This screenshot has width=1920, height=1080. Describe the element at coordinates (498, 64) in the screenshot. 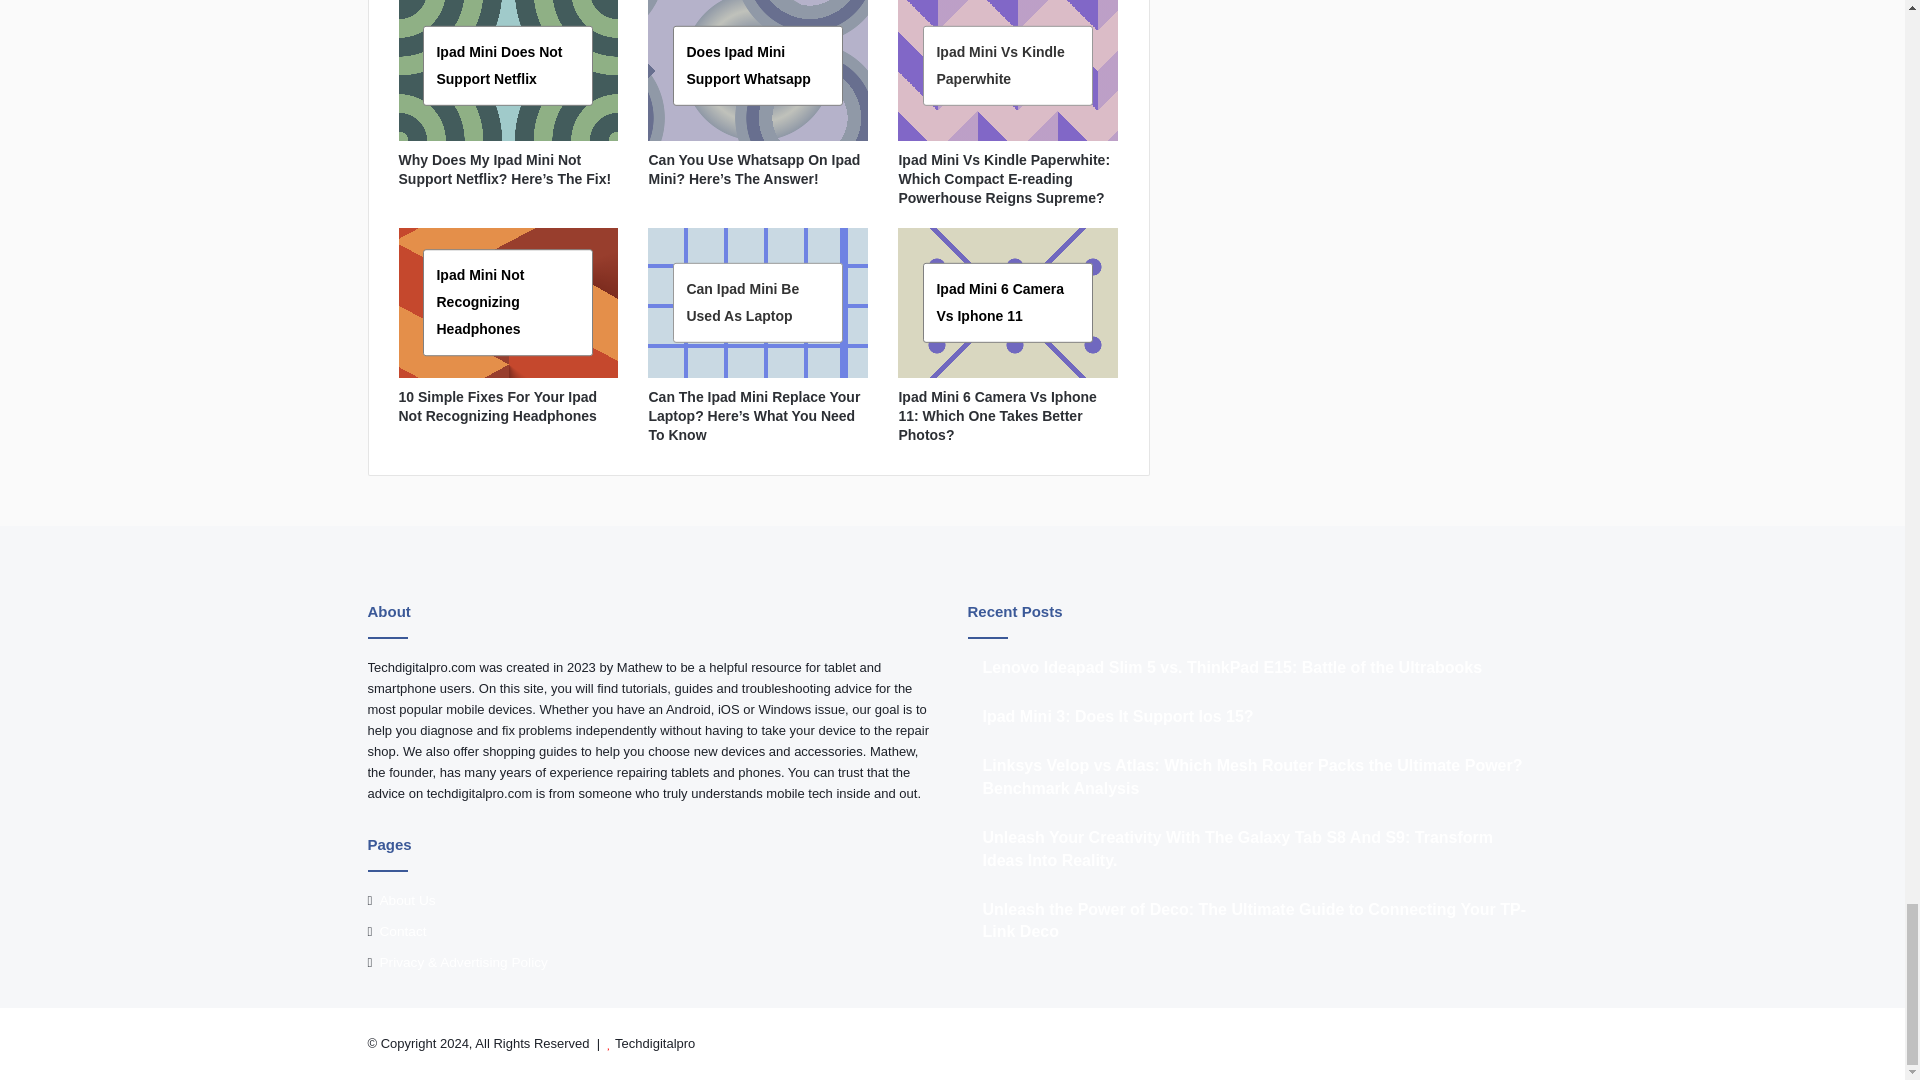

I see `Ipad Mini Does Not Support Netflix` at that location.